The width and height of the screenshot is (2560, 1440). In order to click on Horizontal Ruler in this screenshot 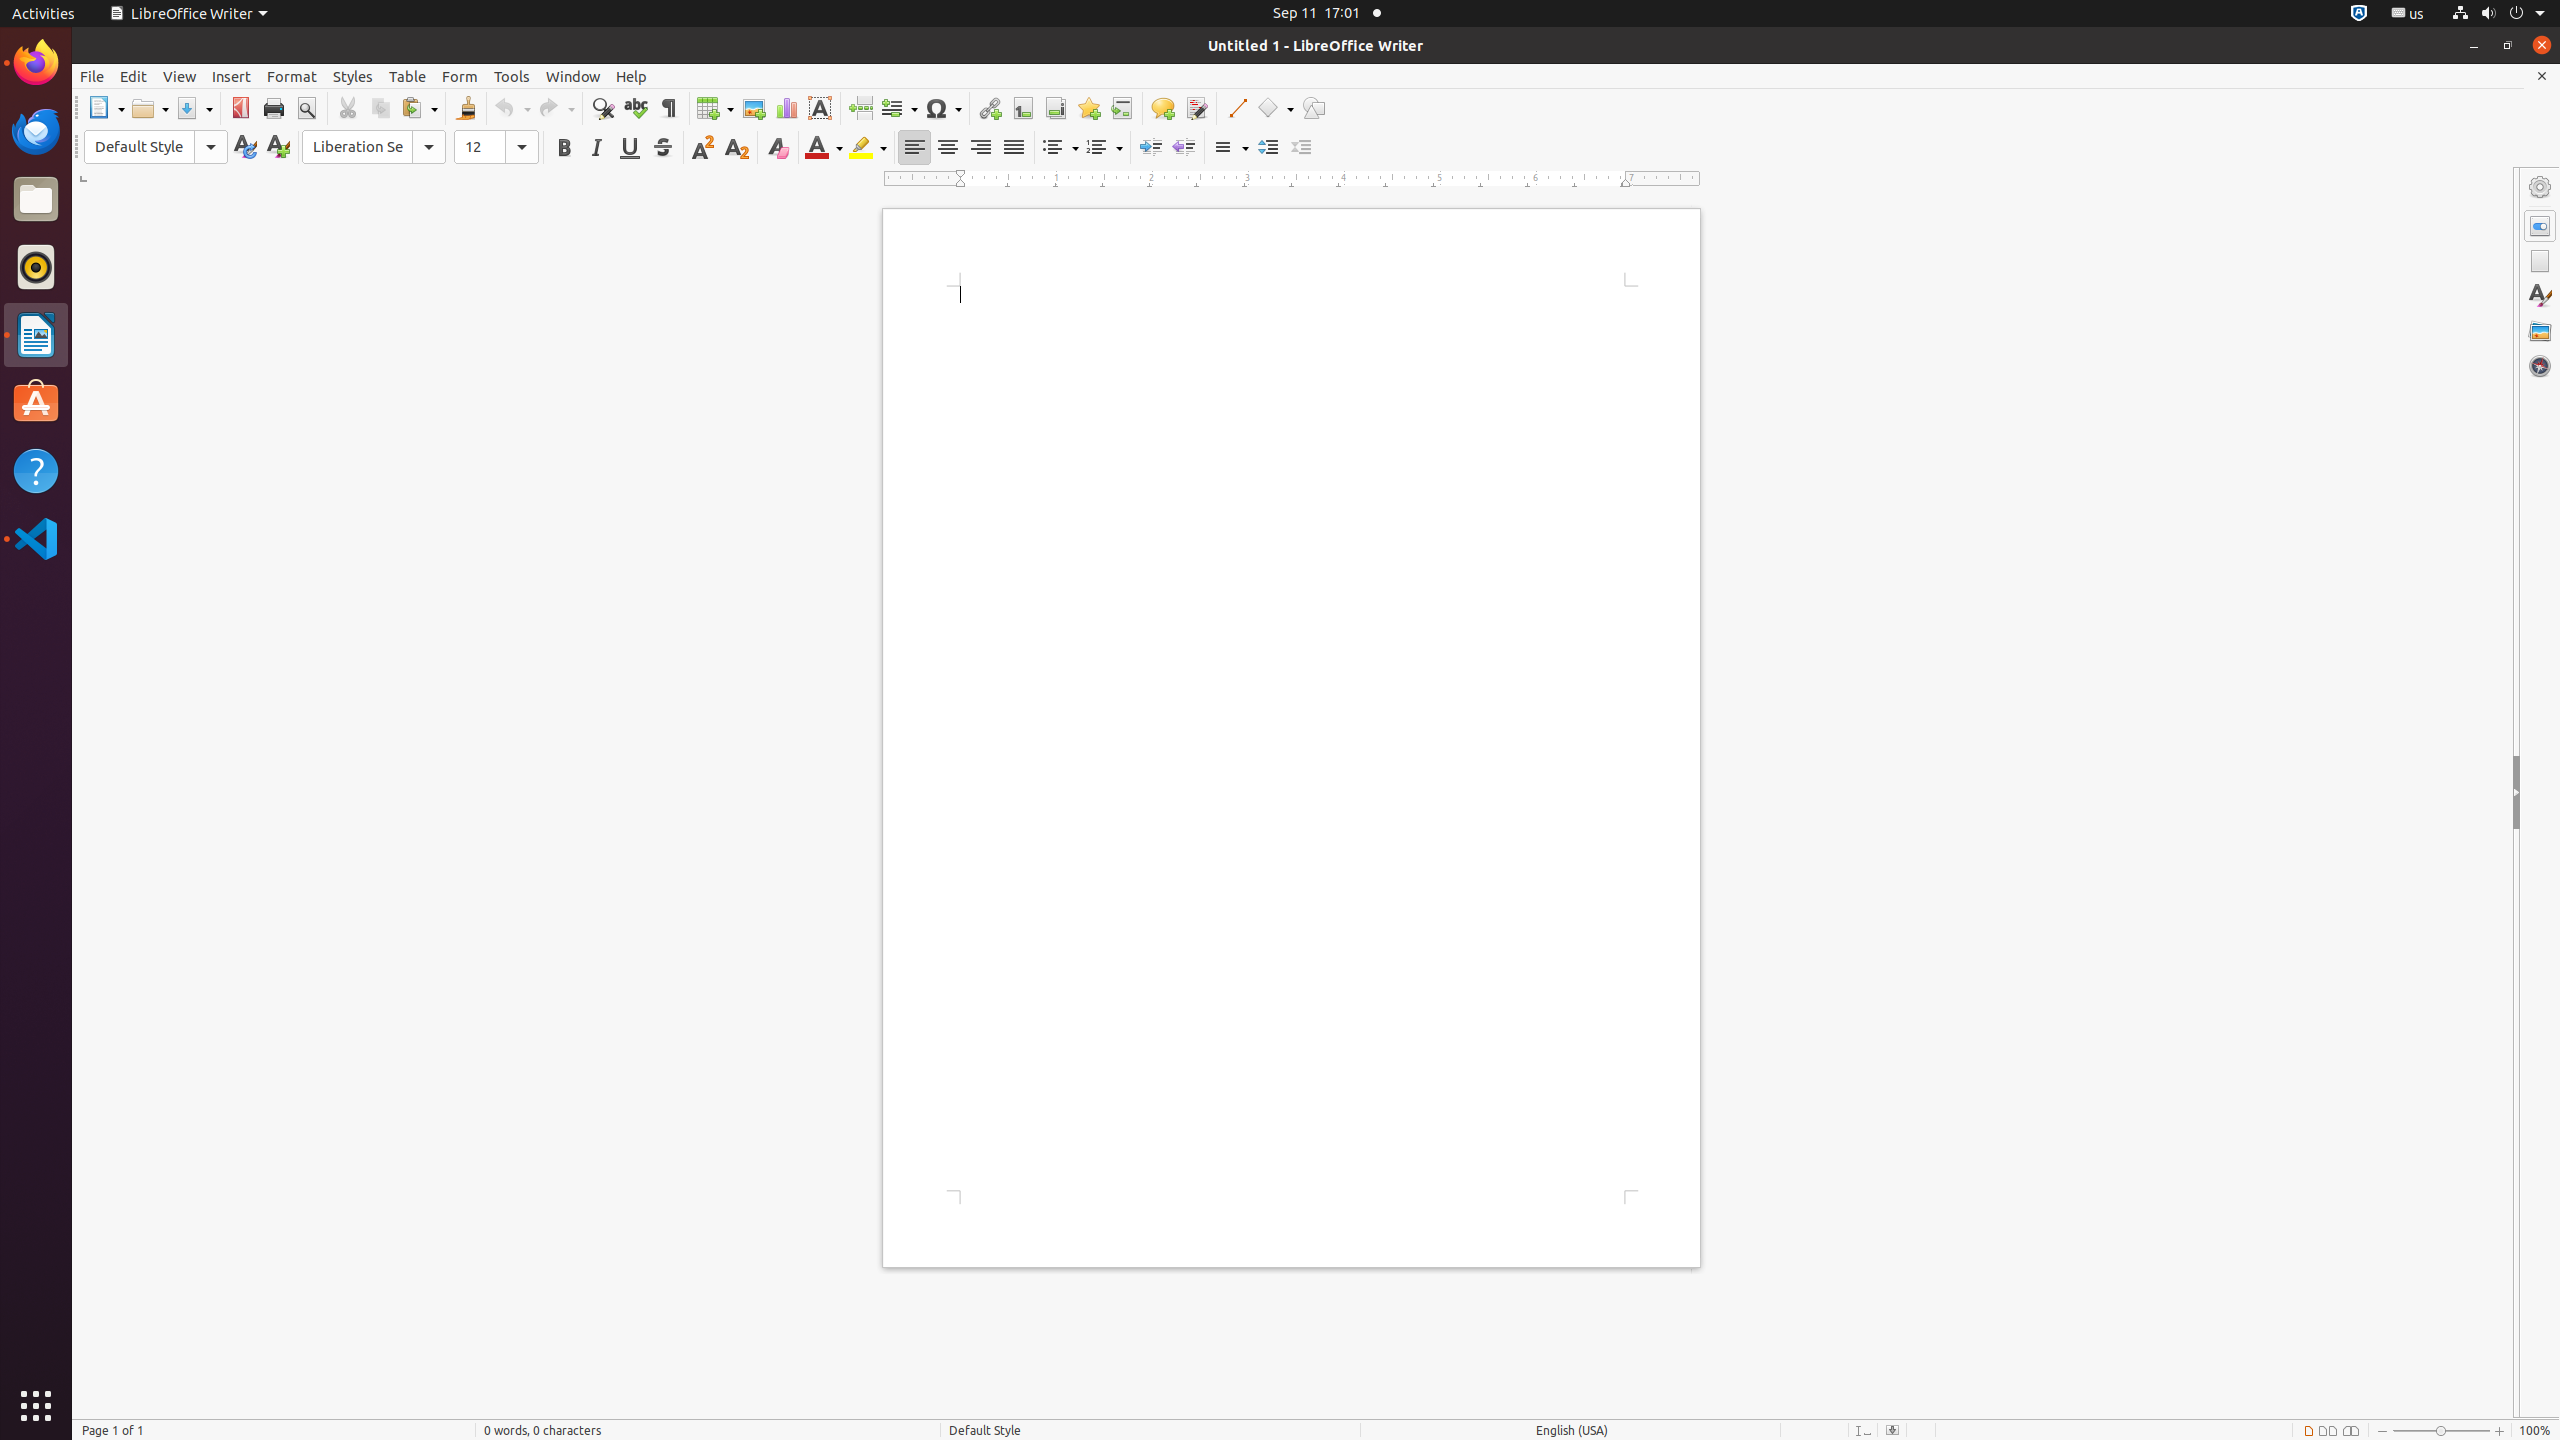, I will do `click(1292, 179)`.